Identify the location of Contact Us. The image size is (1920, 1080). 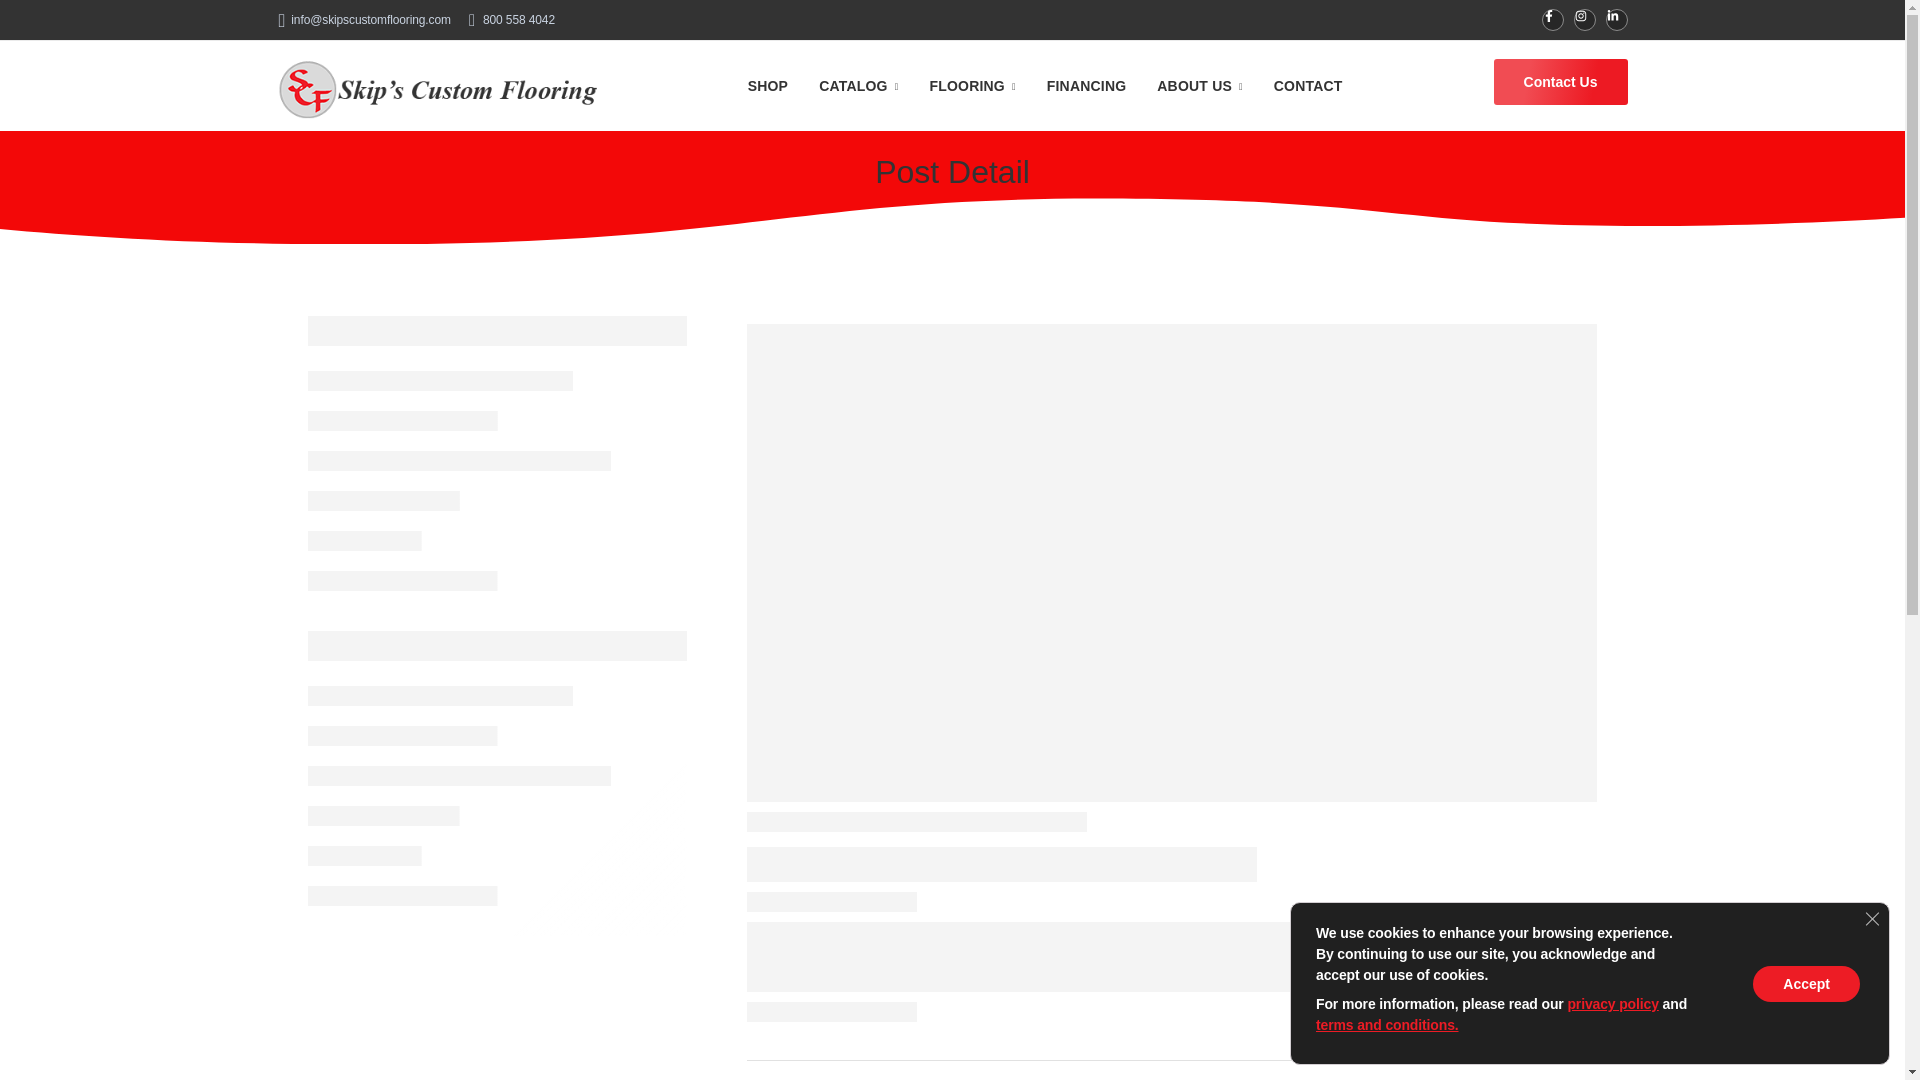
(1560, 82).